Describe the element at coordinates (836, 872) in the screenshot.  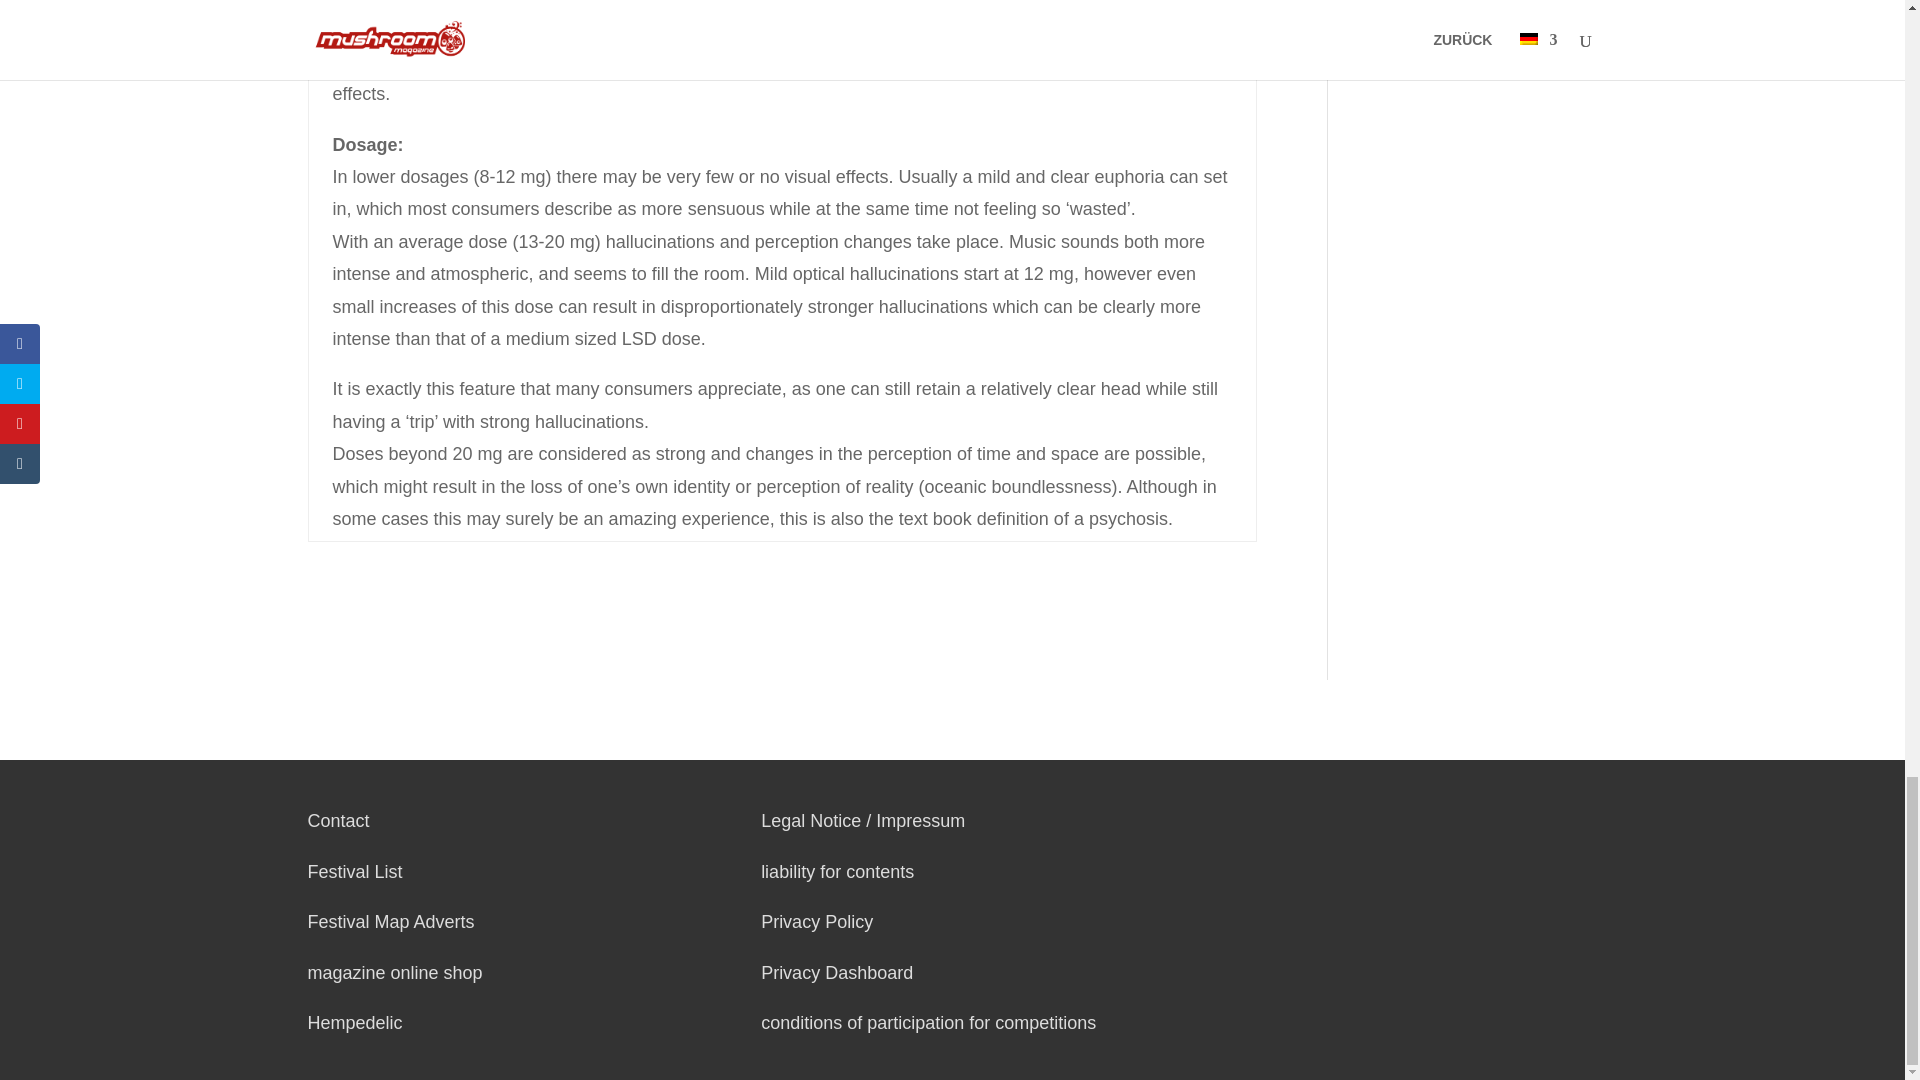
I see `liability for contents` at that location.